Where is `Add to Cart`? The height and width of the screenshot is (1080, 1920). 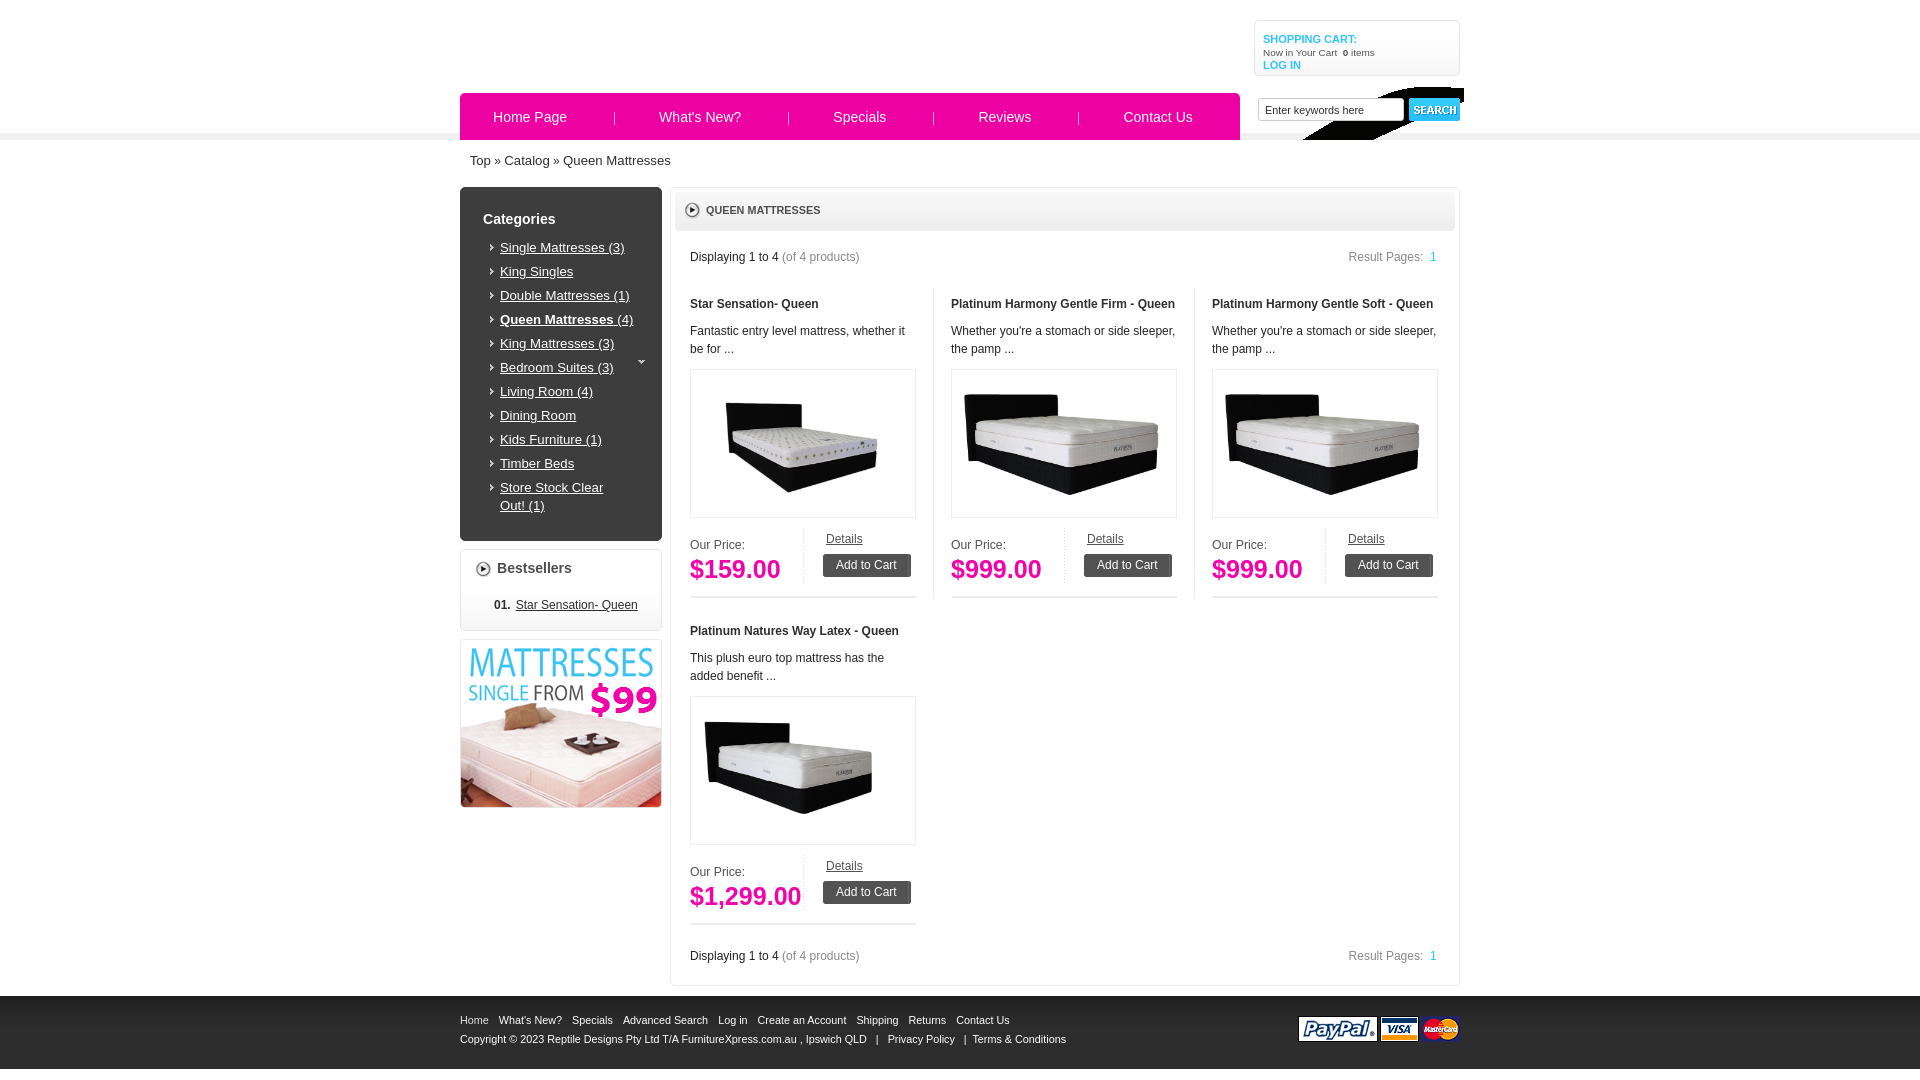 Add to Cart is located at coordinates (1388, 565).